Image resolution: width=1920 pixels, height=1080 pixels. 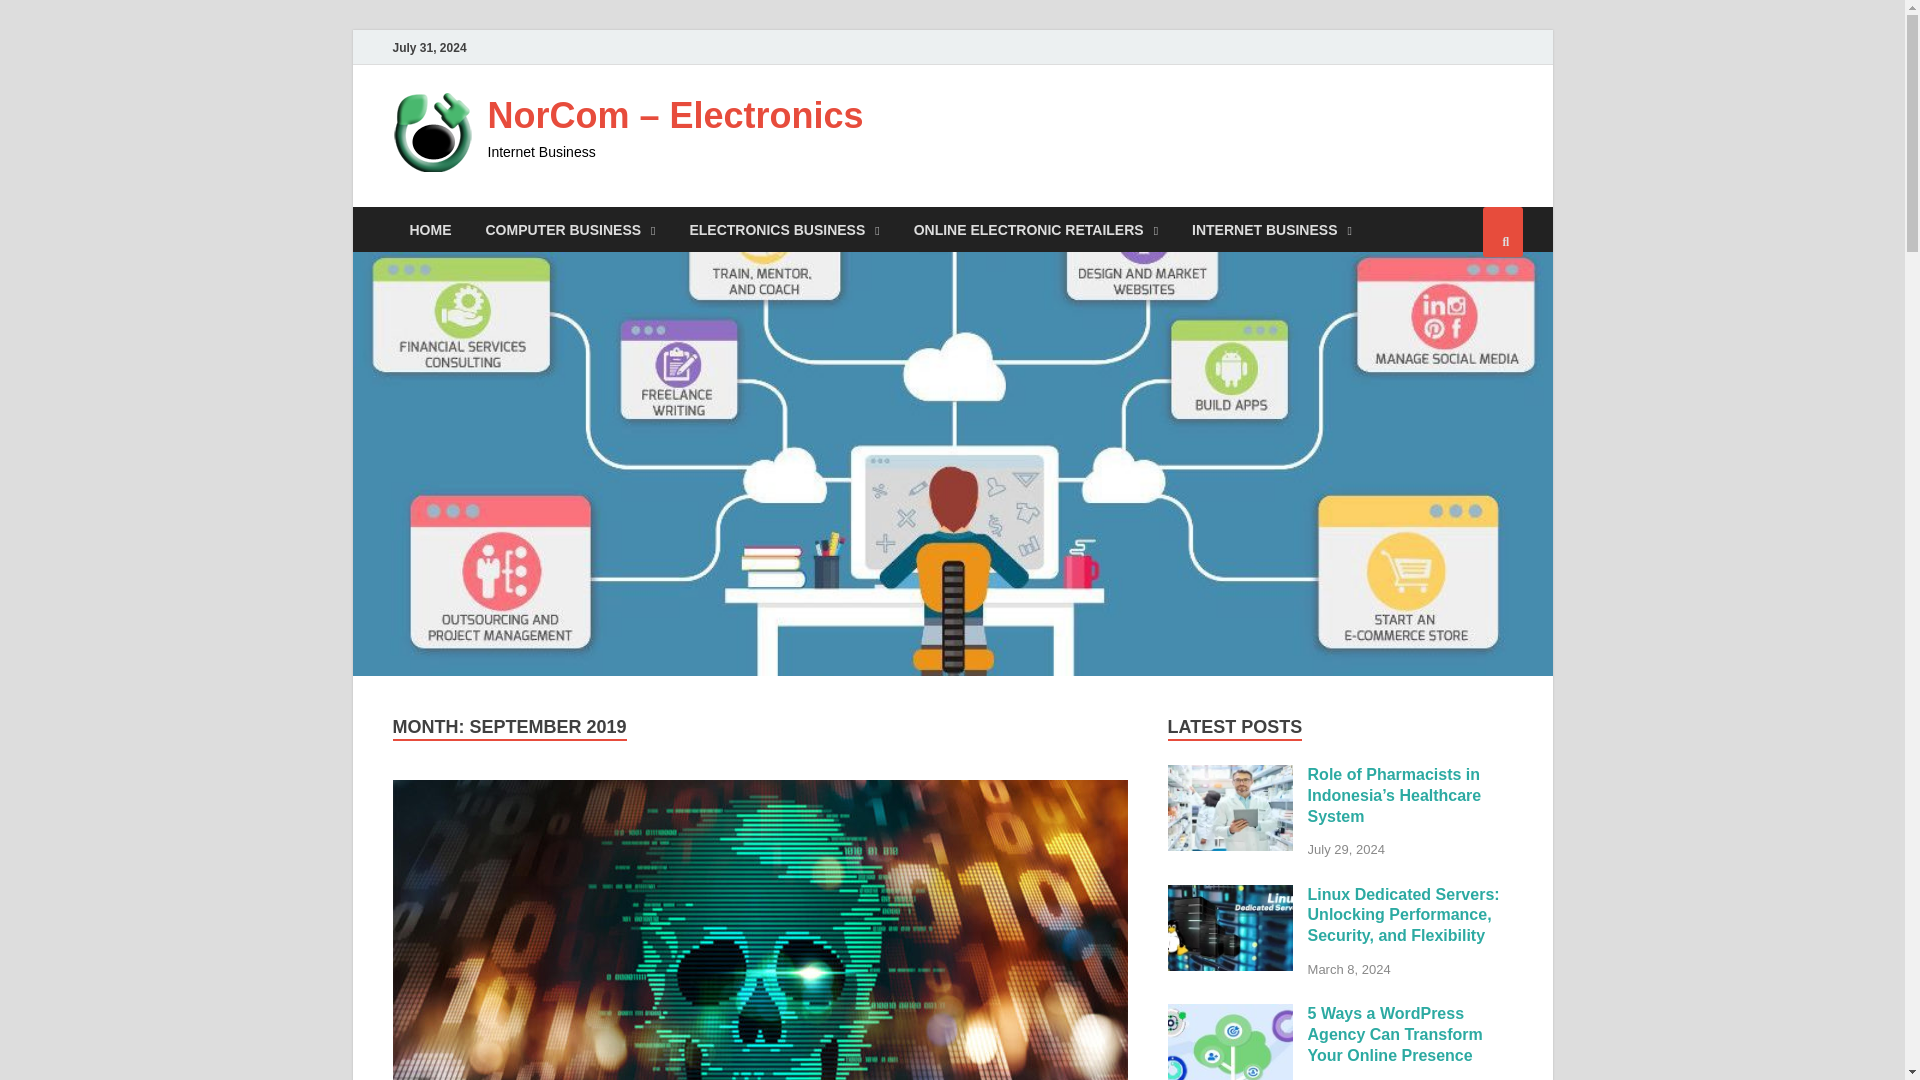 What do you see at coordinates (1272, 229) in the screenshot?
I see `INTERNET BUSINESS` at bounding box center [1272, 229].